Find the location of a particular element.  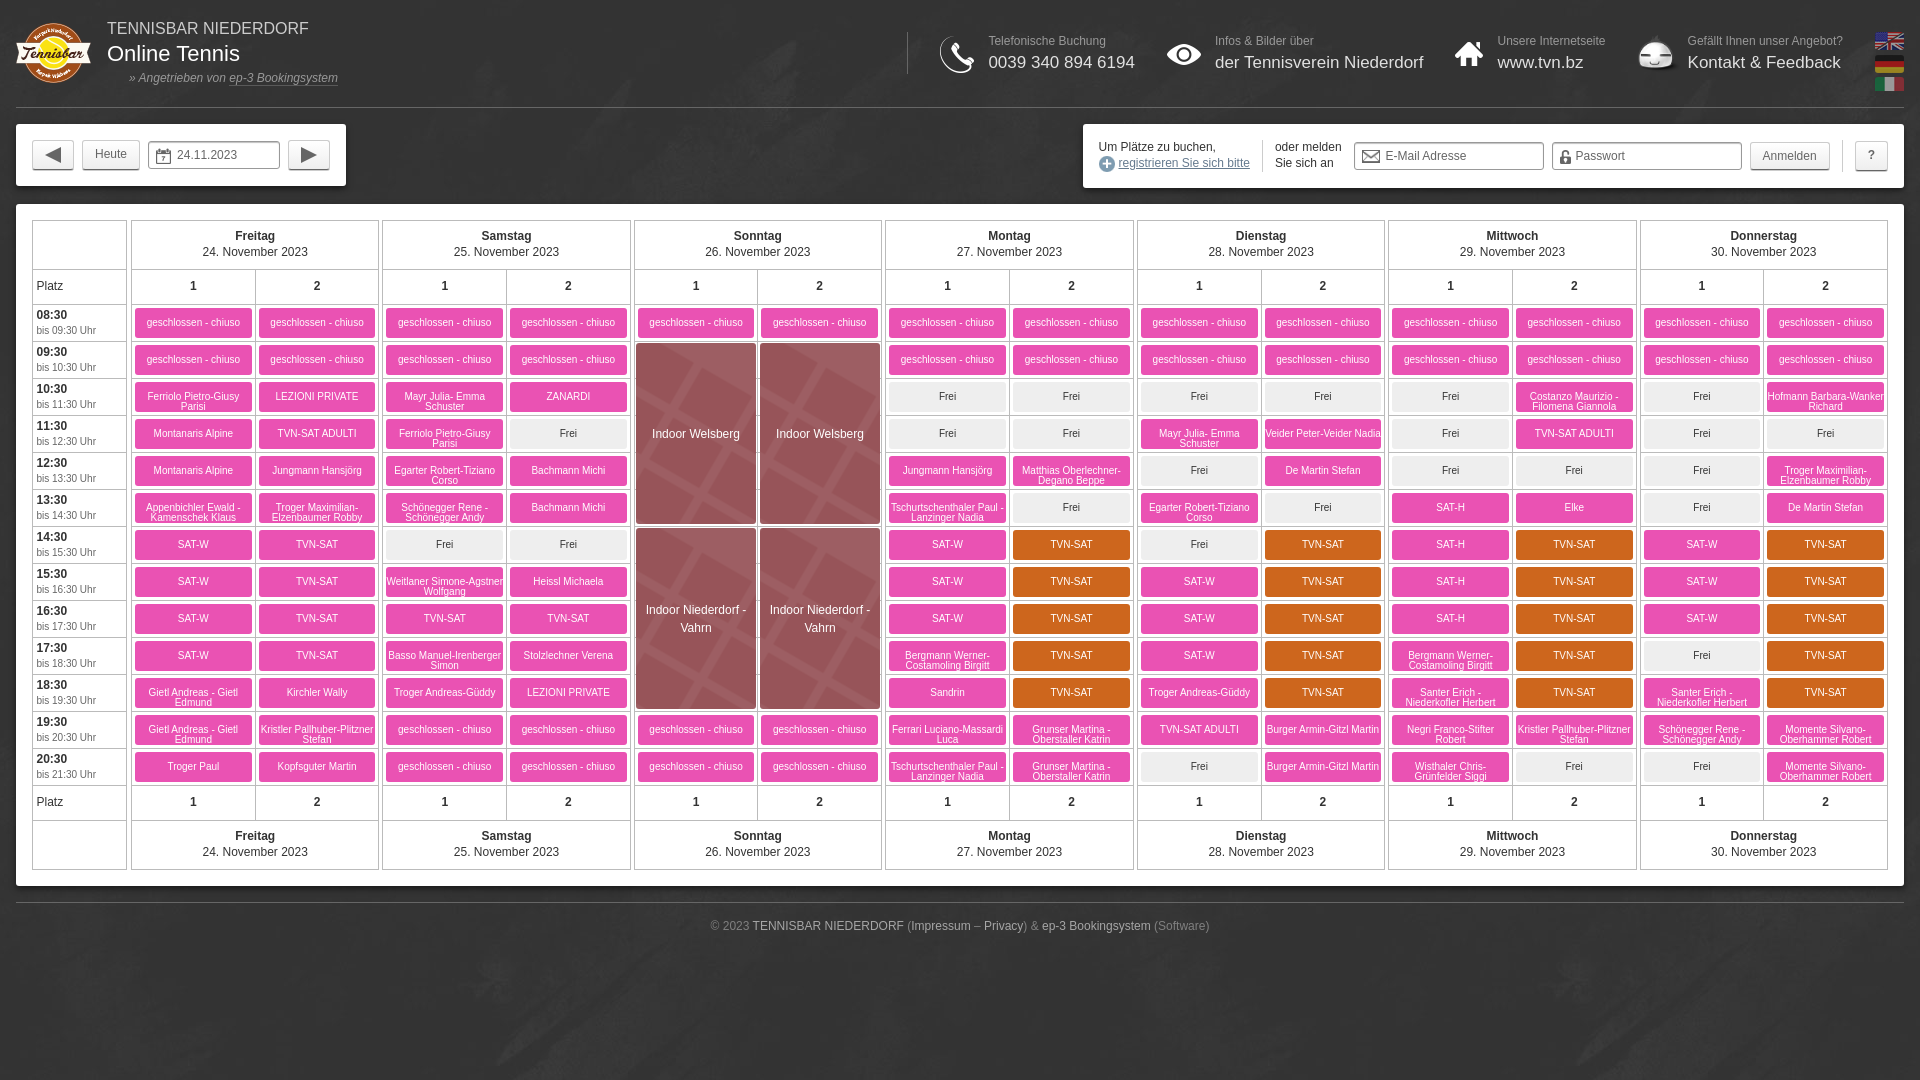

Frei is located at coordinates (1702, 508).